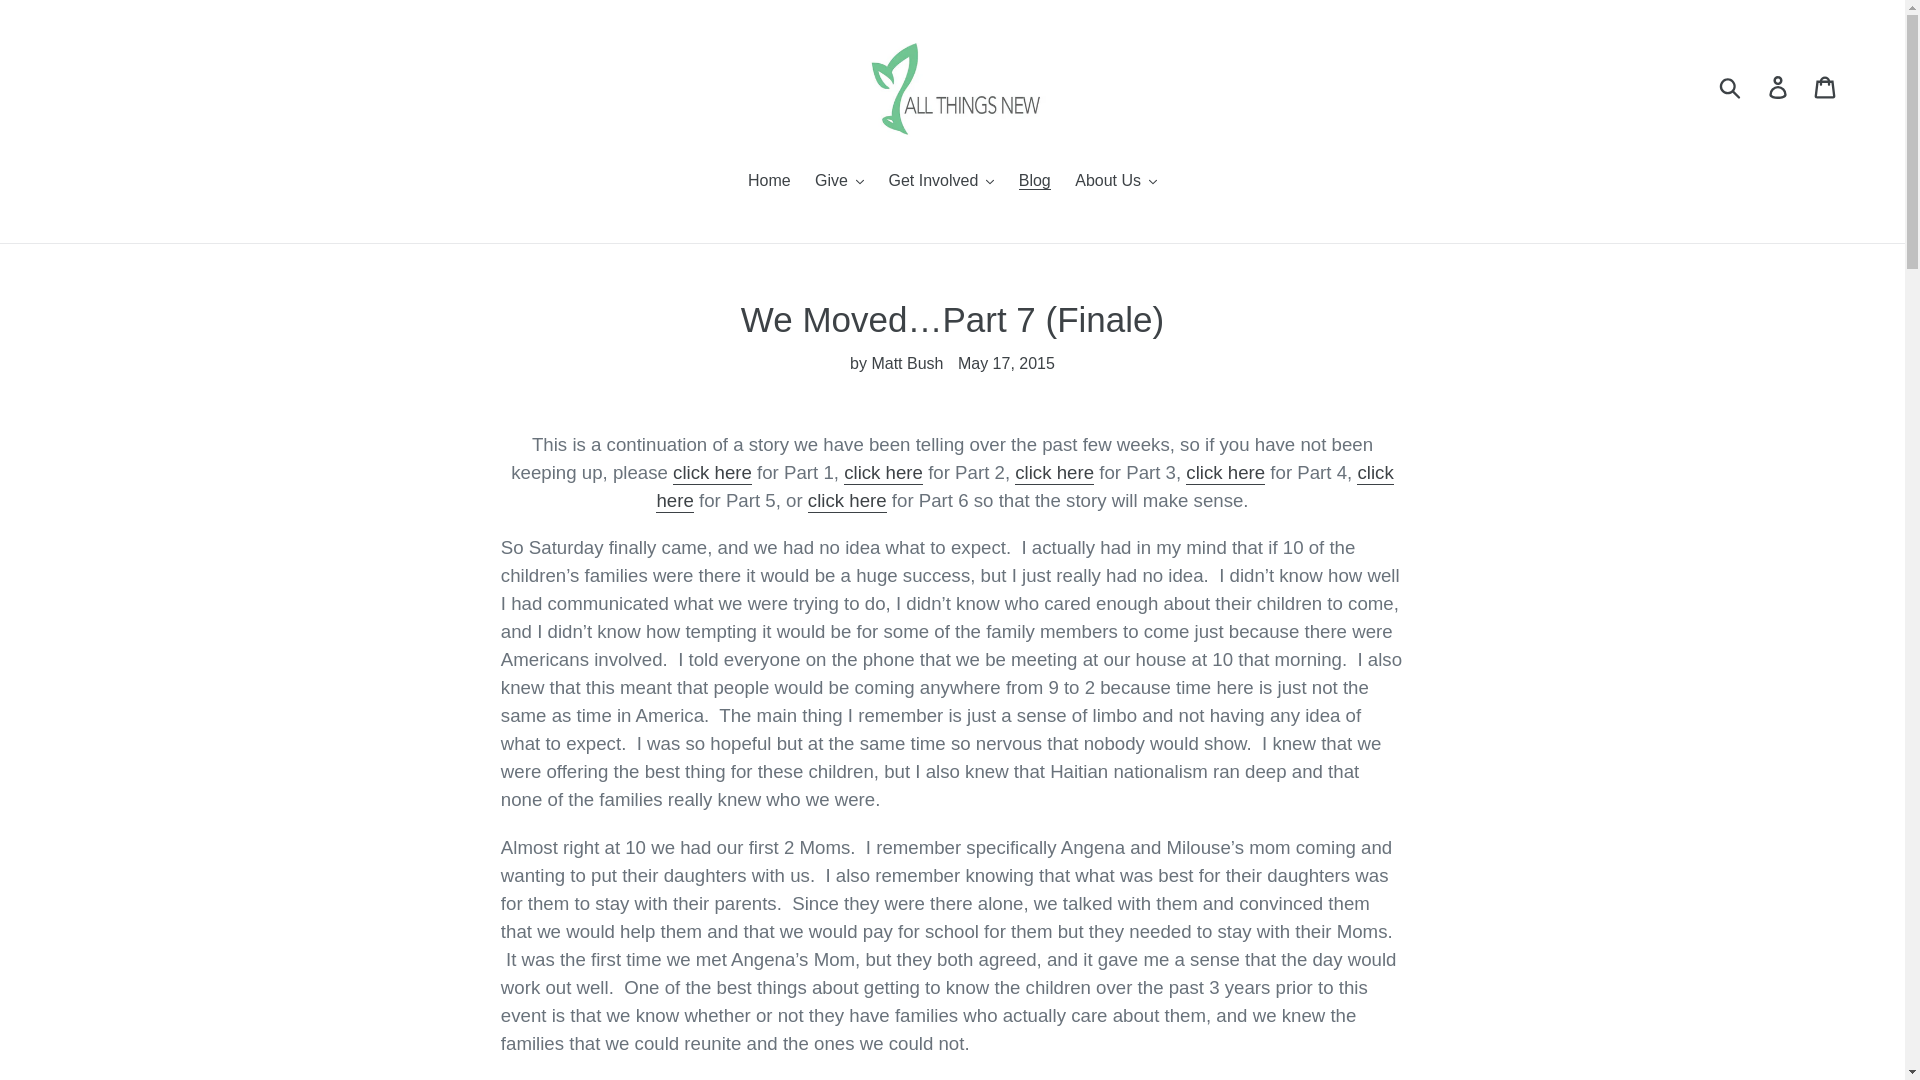 The height and width of the screenshot is (1080, 1920). I want to click on click here, so click(1054, 473).